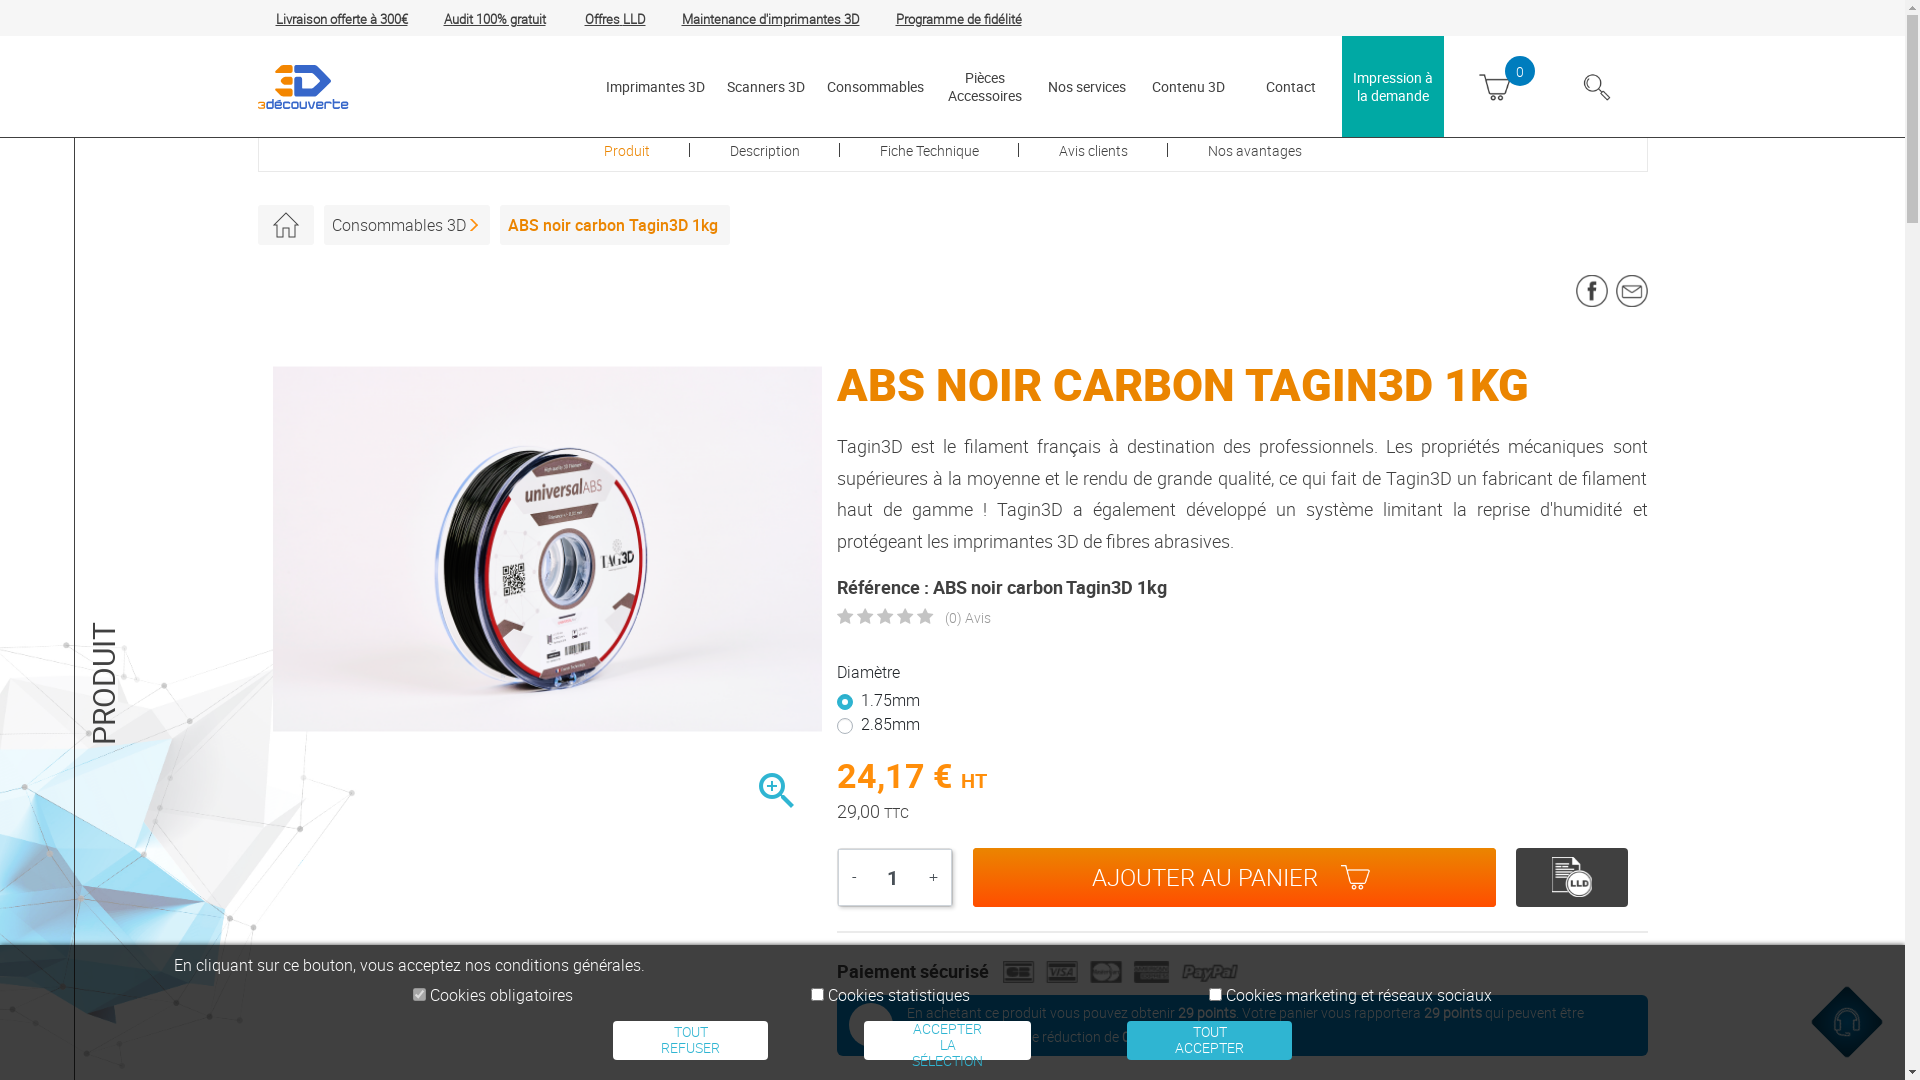 This screenshot has height=1080, width=1920. Describe the element at coordinates (546, 550) in the screenshot. I see `ABS noir carbon Tagin3D` at that location.